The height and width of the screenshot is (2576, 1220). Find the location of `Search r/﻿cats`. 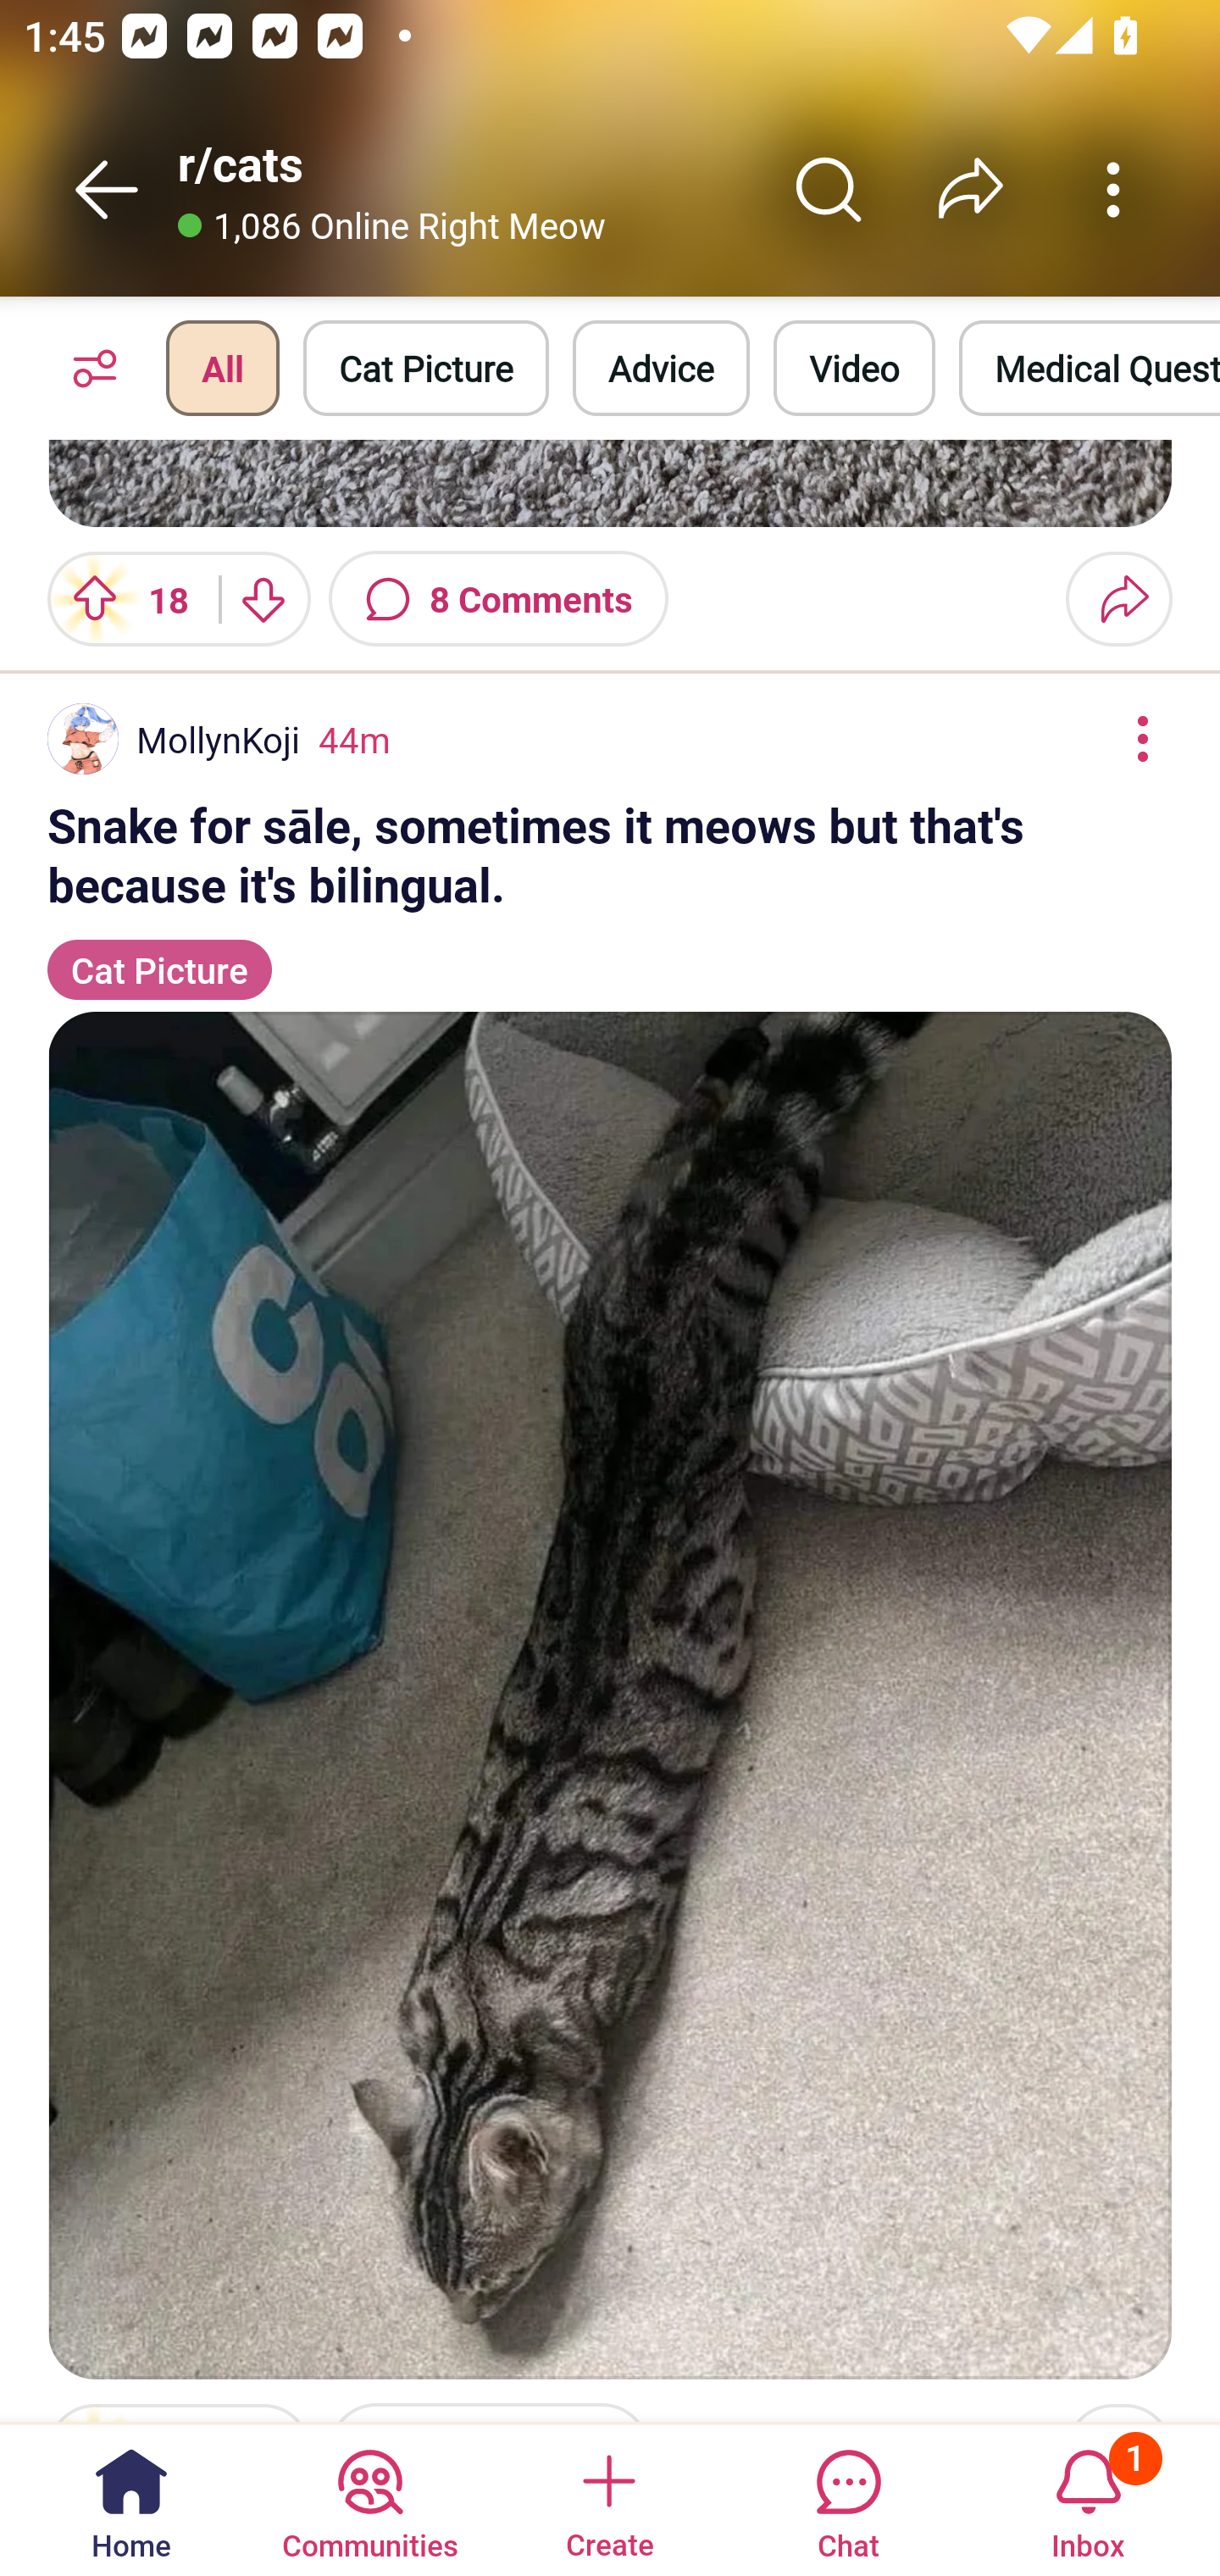

Search r/﻿cats is located at coordinates (829, 189).